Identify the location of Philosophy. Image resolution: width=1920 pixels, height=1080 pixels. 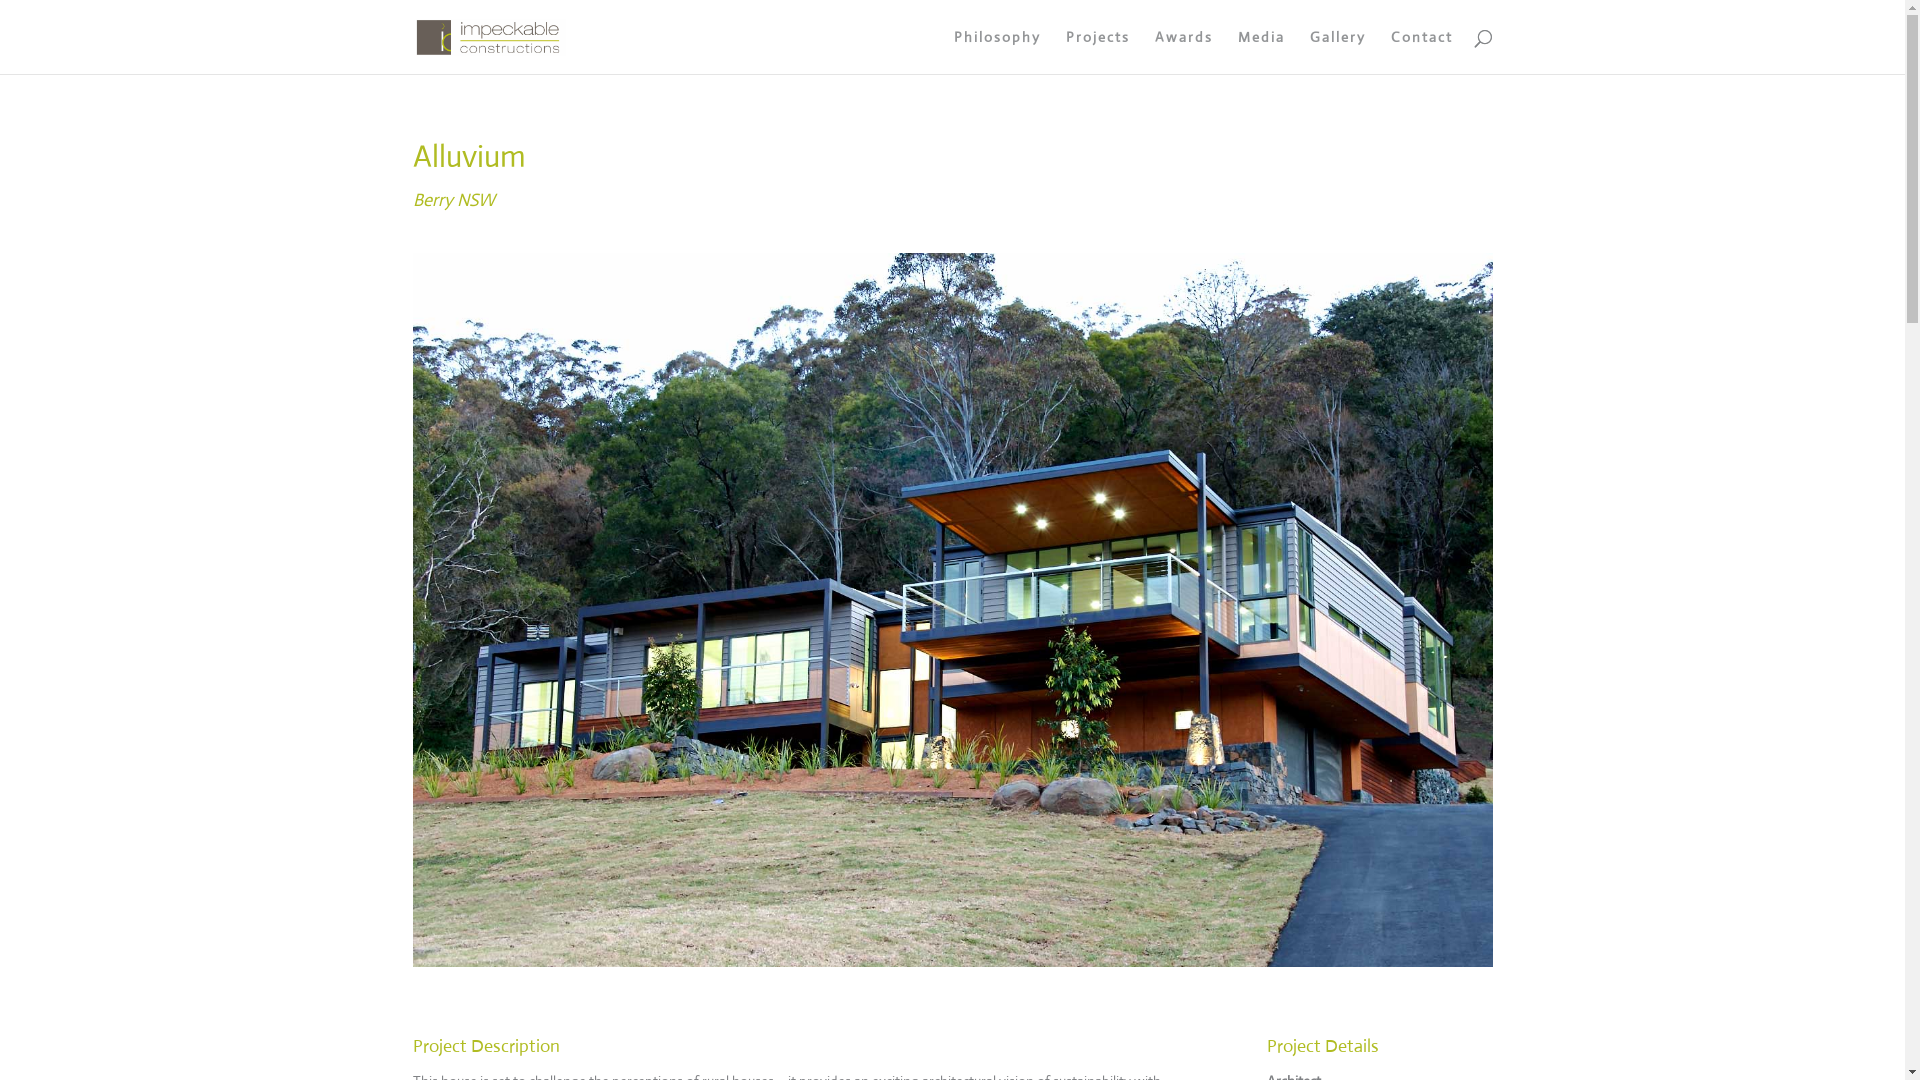
(998, 52).